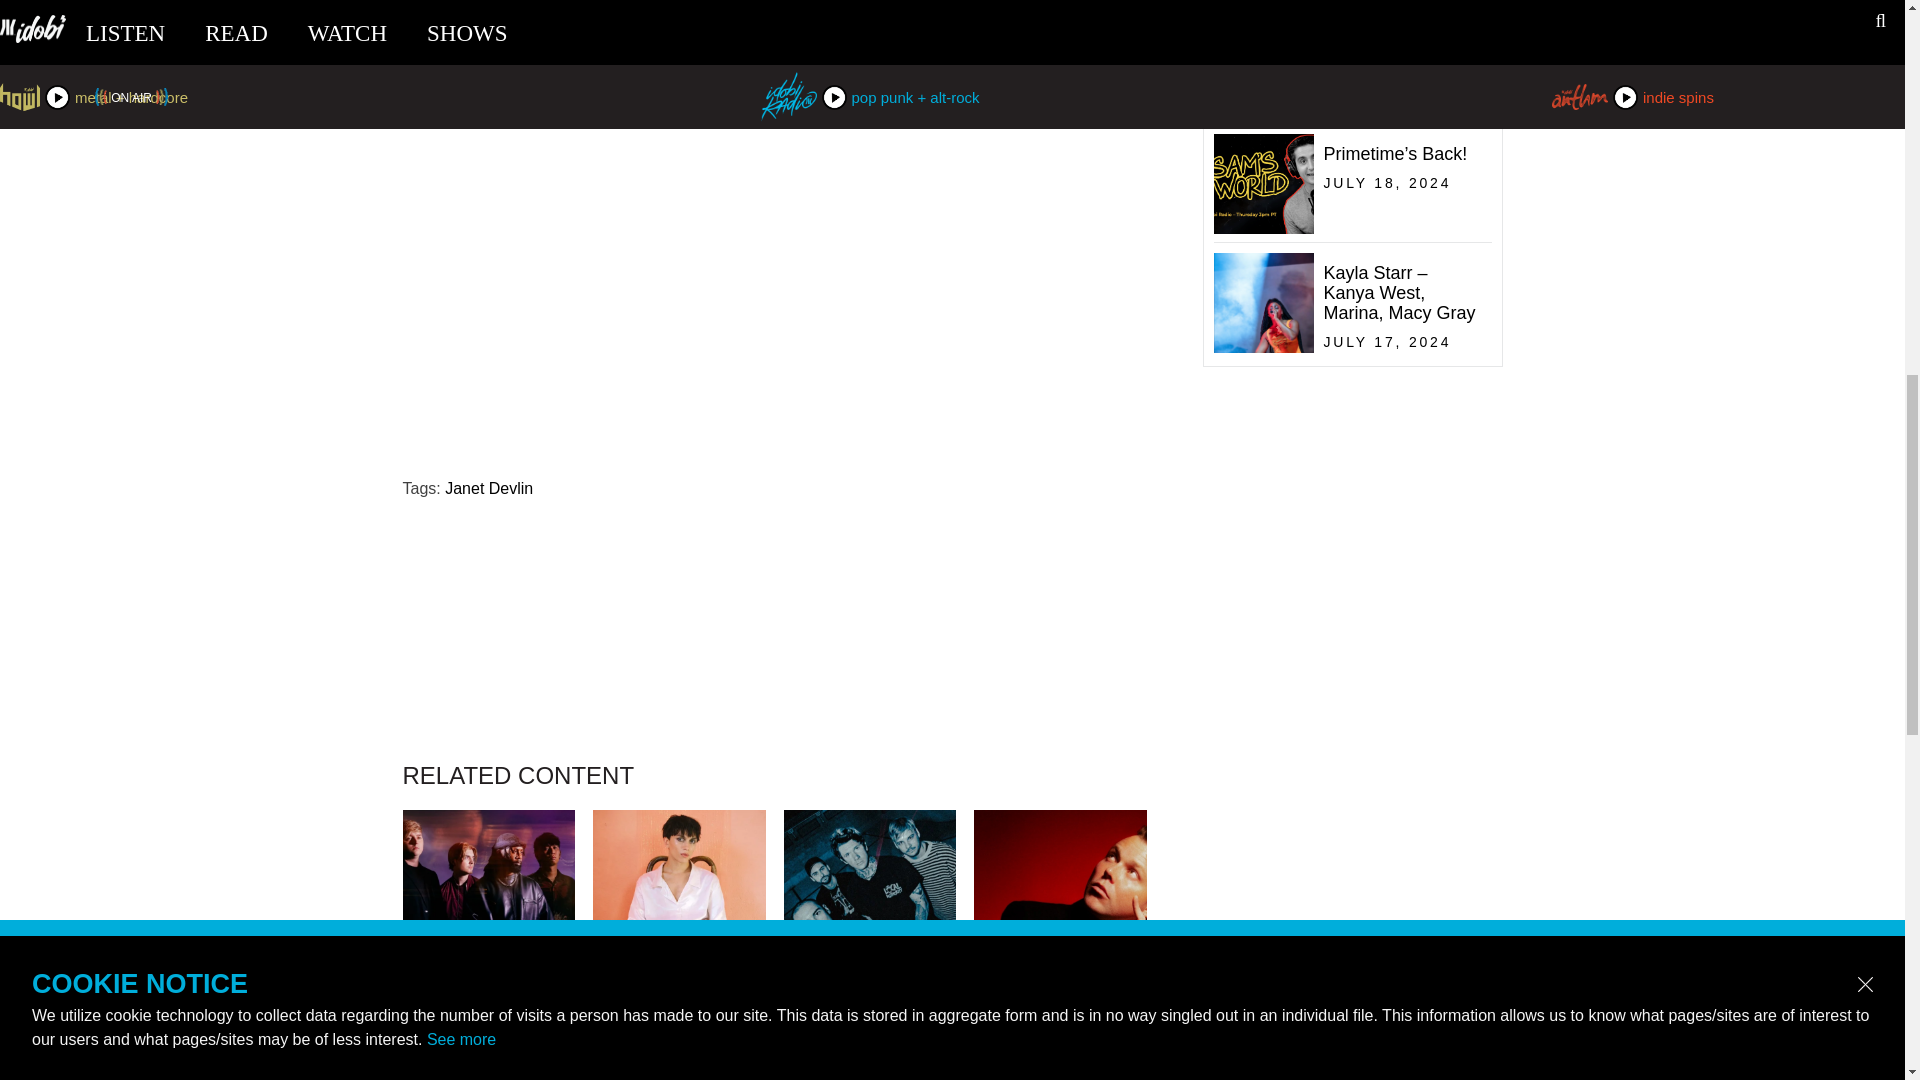 The width and height of the screenshot is (1920, 1080). Describe the element at coordinates (870, 1064) in the screenshot. I see `Rain City Drive Announces Massive Headline Fall Tour` at that location.